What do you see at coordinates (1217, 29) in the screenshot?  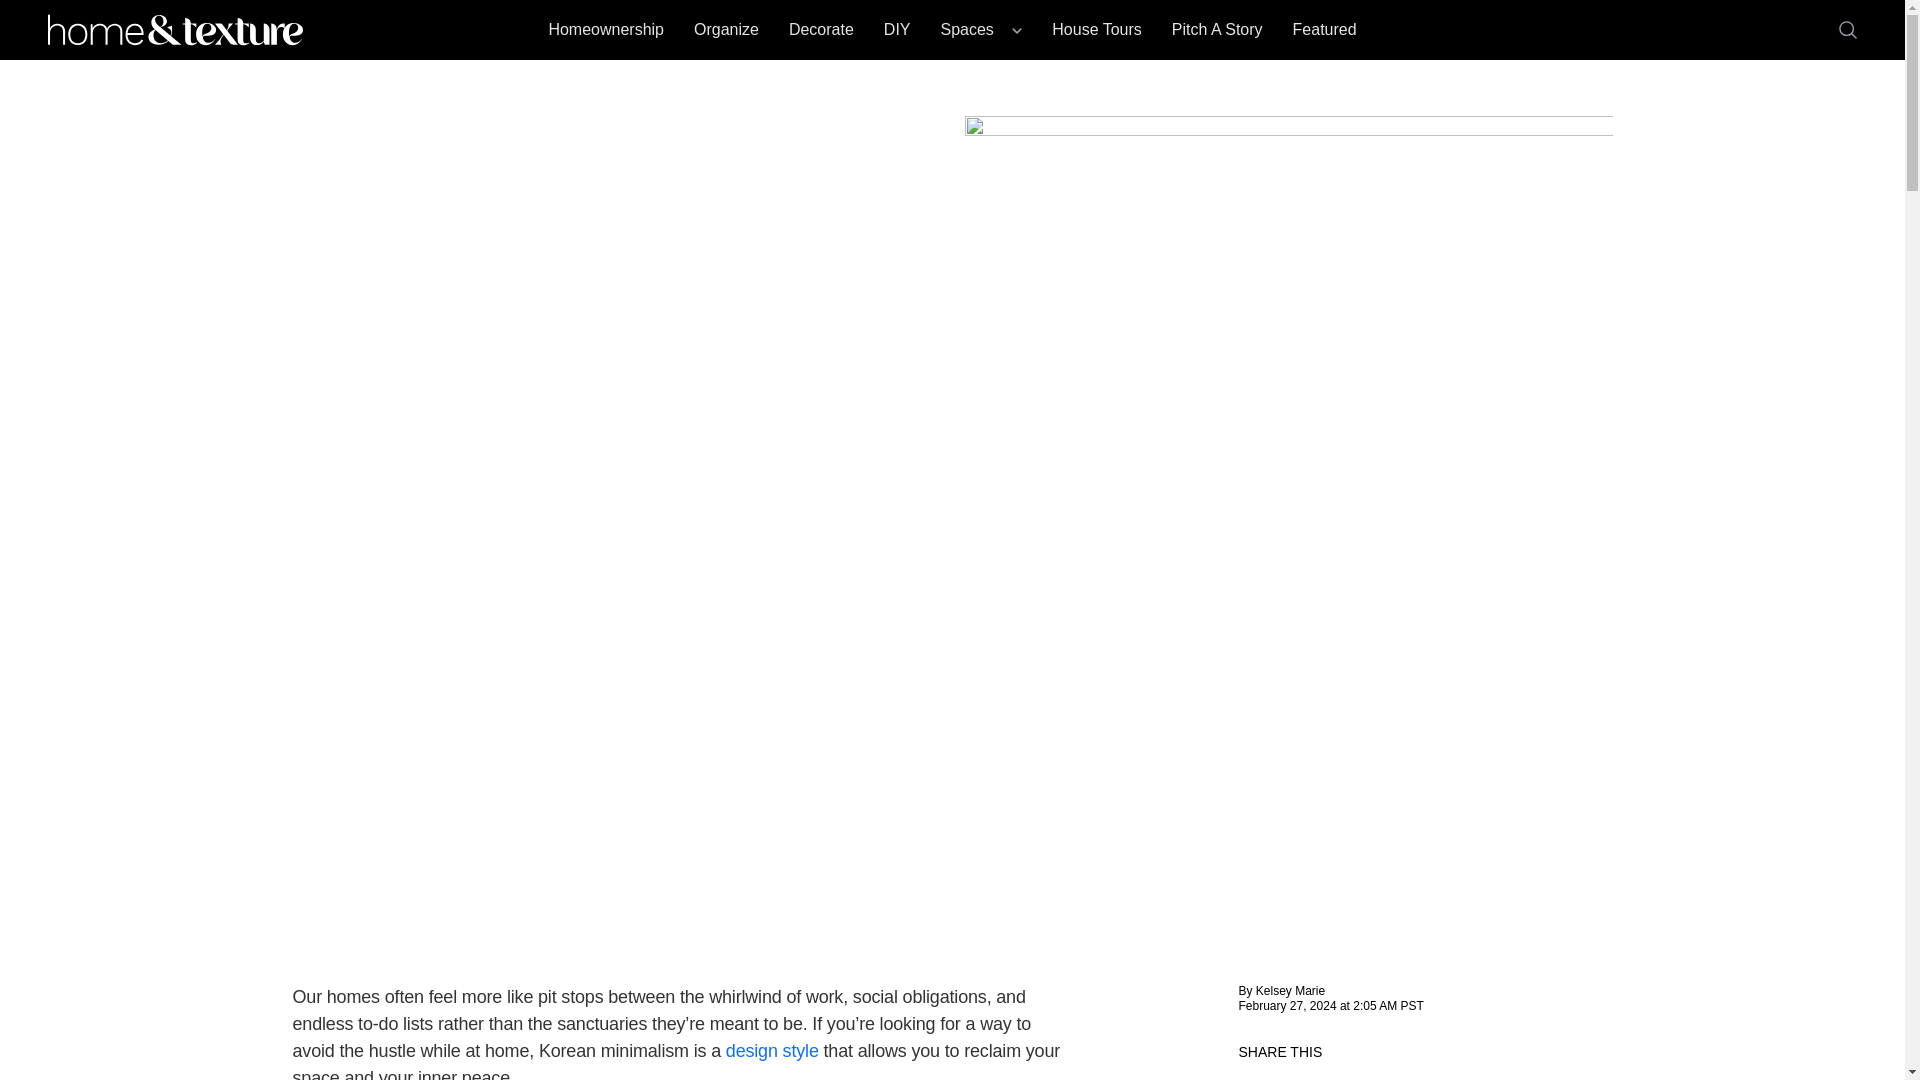 I see `Pitch A Story` at bounding box center [1217, 29].